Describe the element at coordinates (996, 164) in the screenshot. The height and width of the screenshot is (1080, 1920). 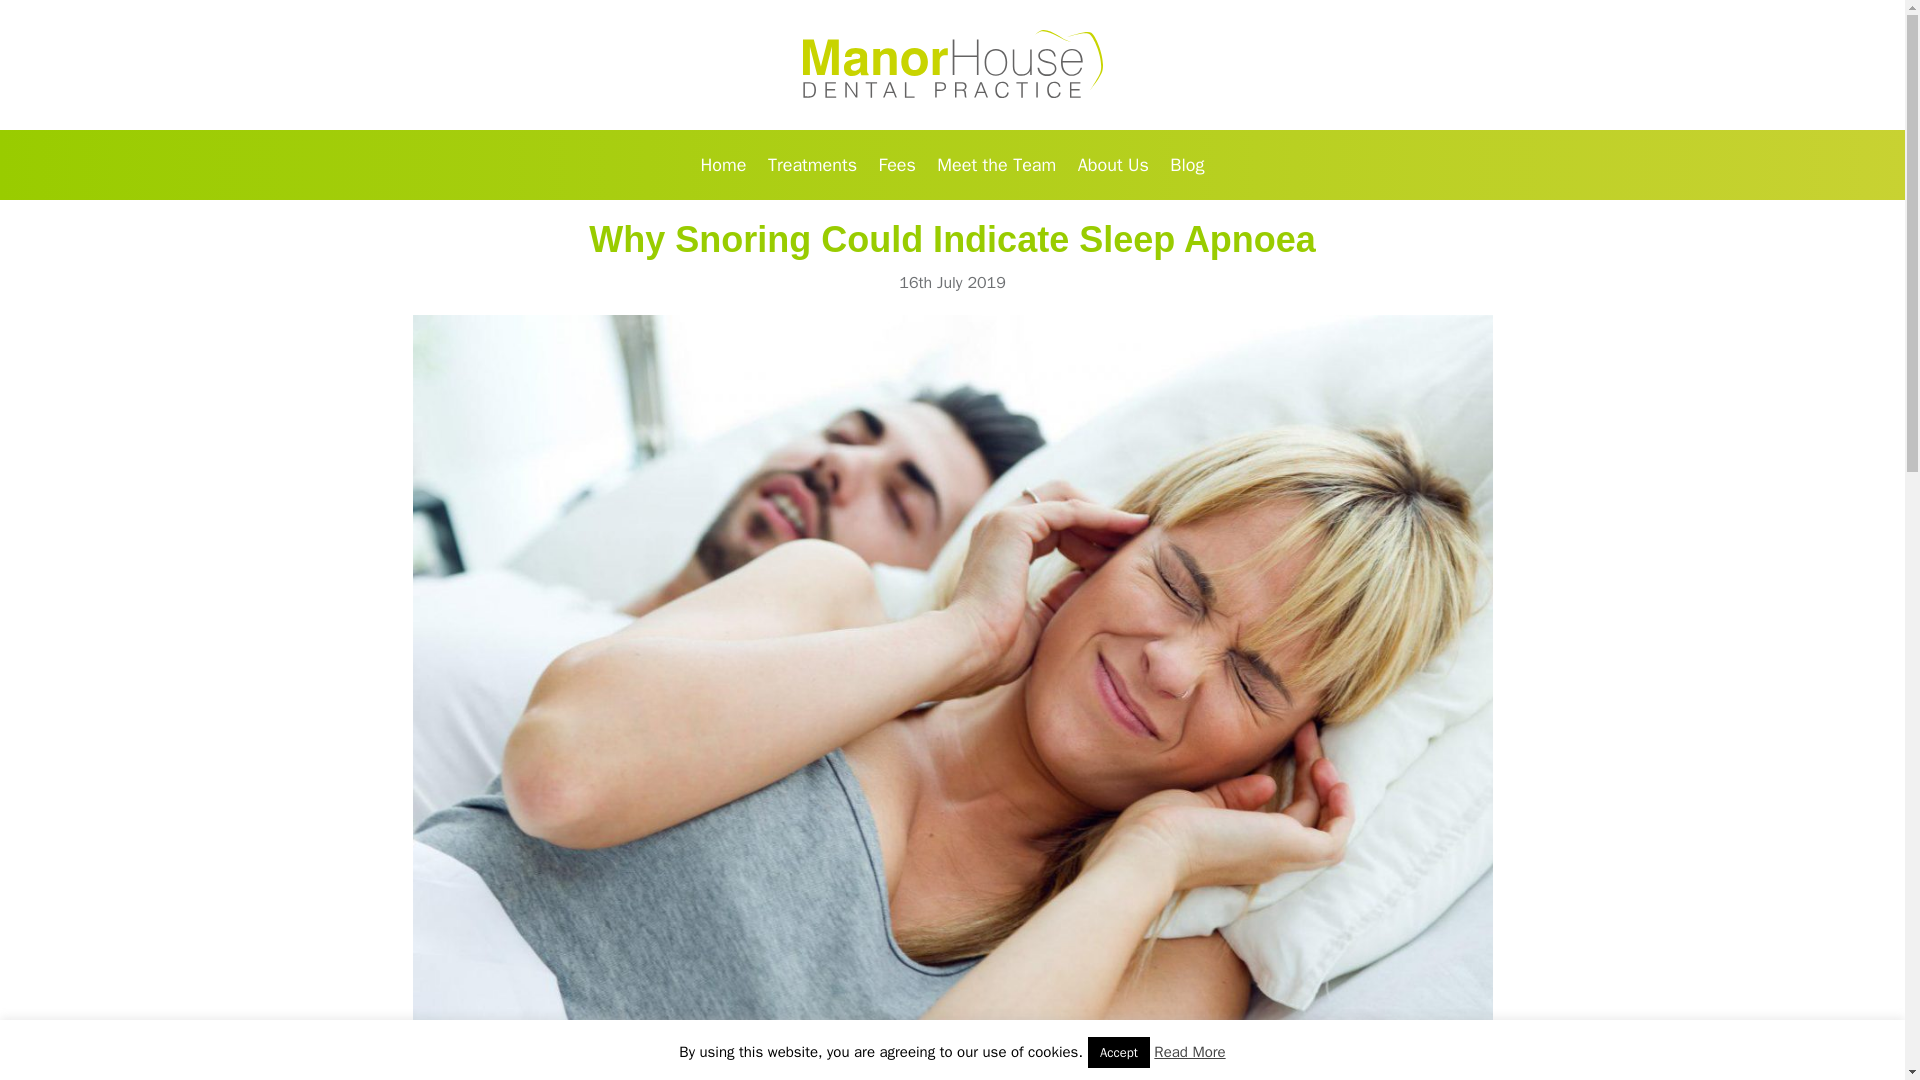
I see `Meet the Team` at that location.